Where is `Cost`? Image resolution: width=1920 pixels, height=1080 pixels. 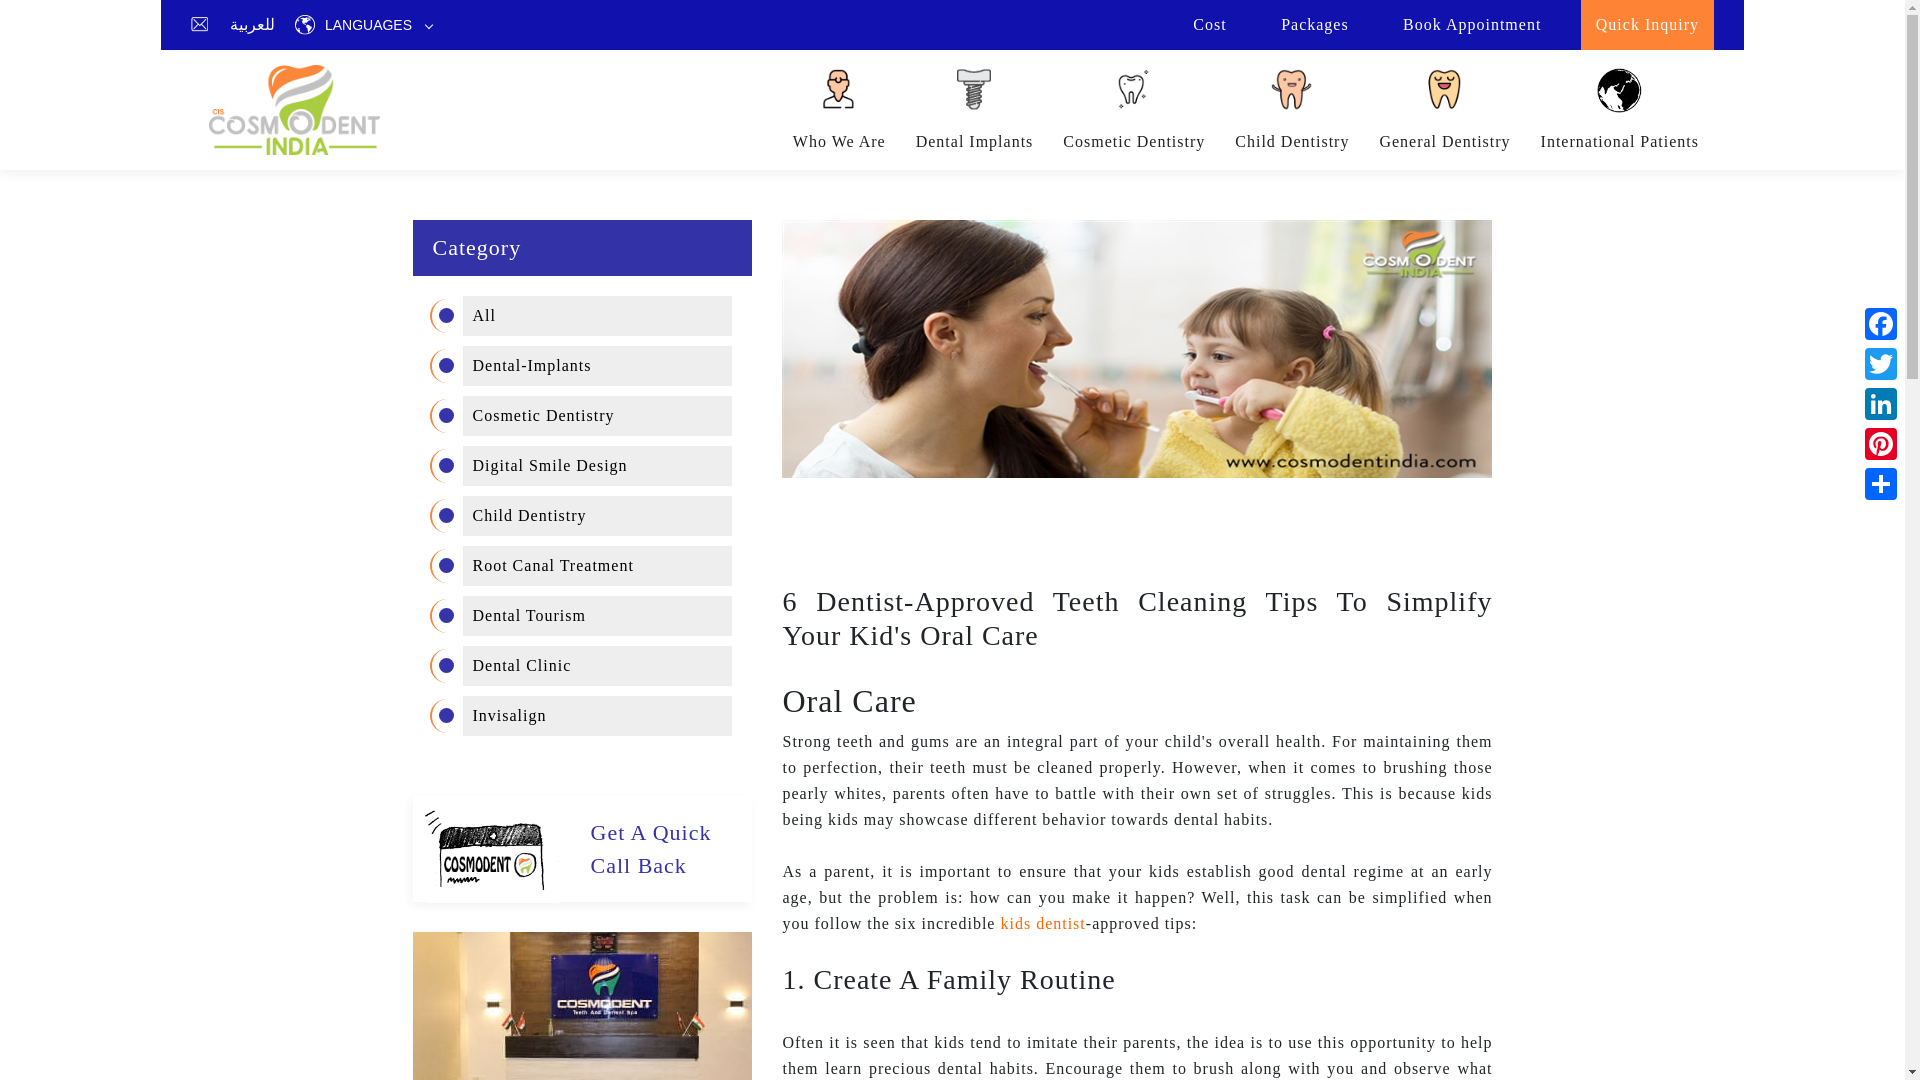
Cost is located at coordinates (1209, 26).